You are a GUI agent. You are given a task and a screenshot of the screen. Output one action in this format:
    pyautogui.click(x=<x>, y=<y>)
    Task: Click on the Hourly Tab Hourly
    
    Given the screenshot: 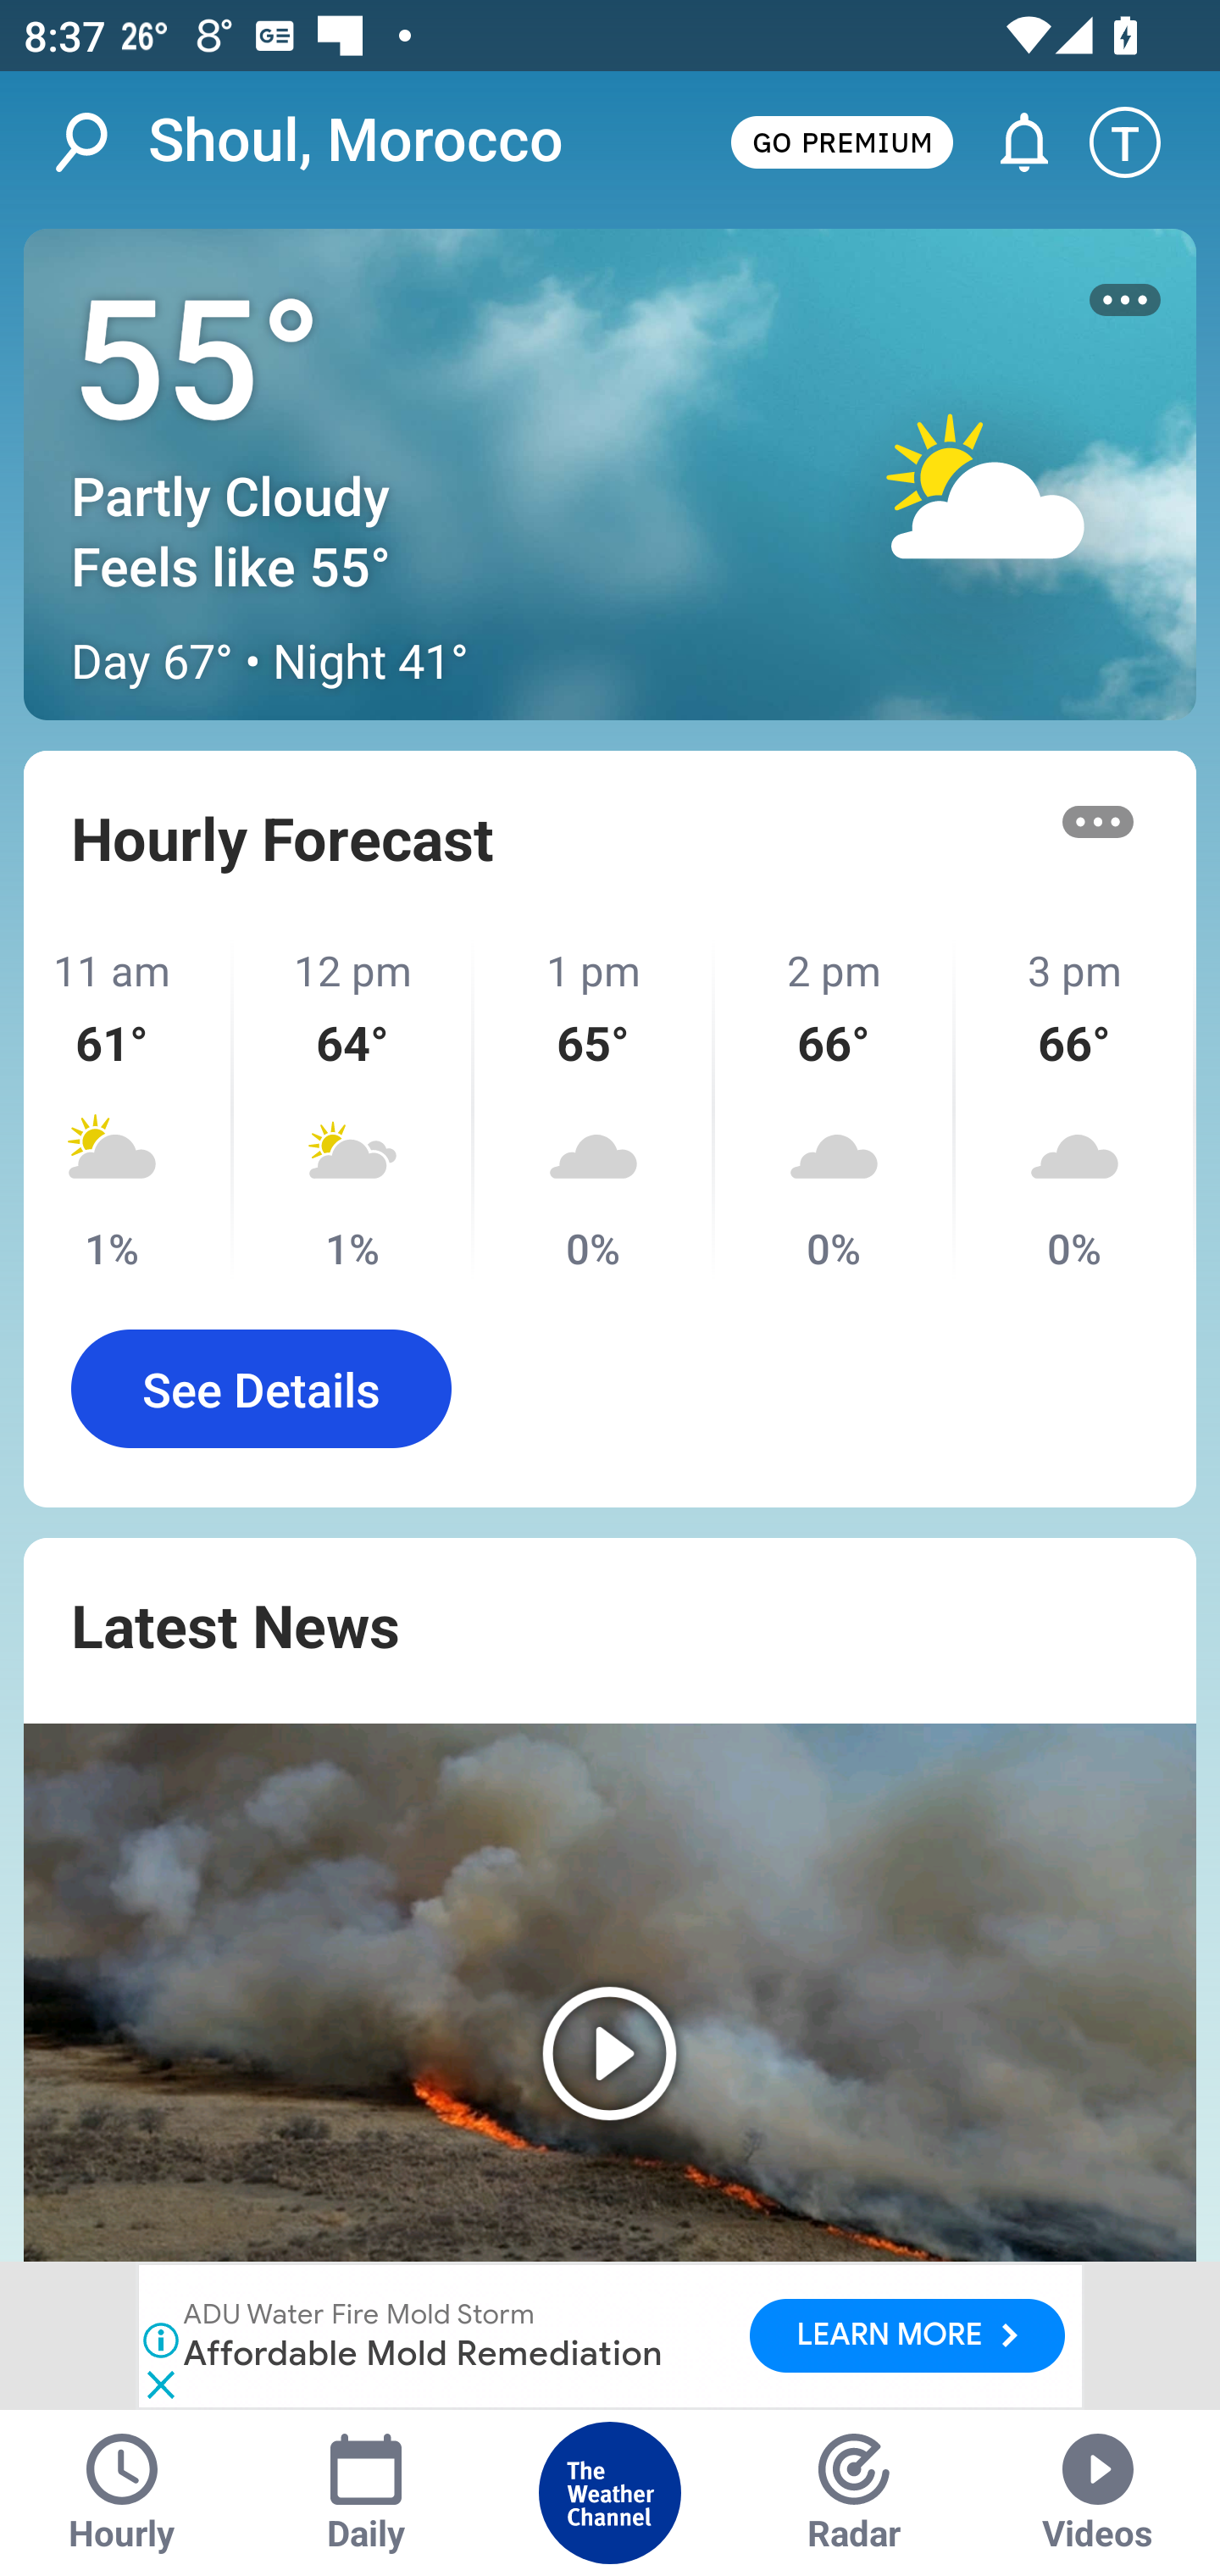 What is the action you would take?
    pyautogui.click(x=122, y=2493)
    